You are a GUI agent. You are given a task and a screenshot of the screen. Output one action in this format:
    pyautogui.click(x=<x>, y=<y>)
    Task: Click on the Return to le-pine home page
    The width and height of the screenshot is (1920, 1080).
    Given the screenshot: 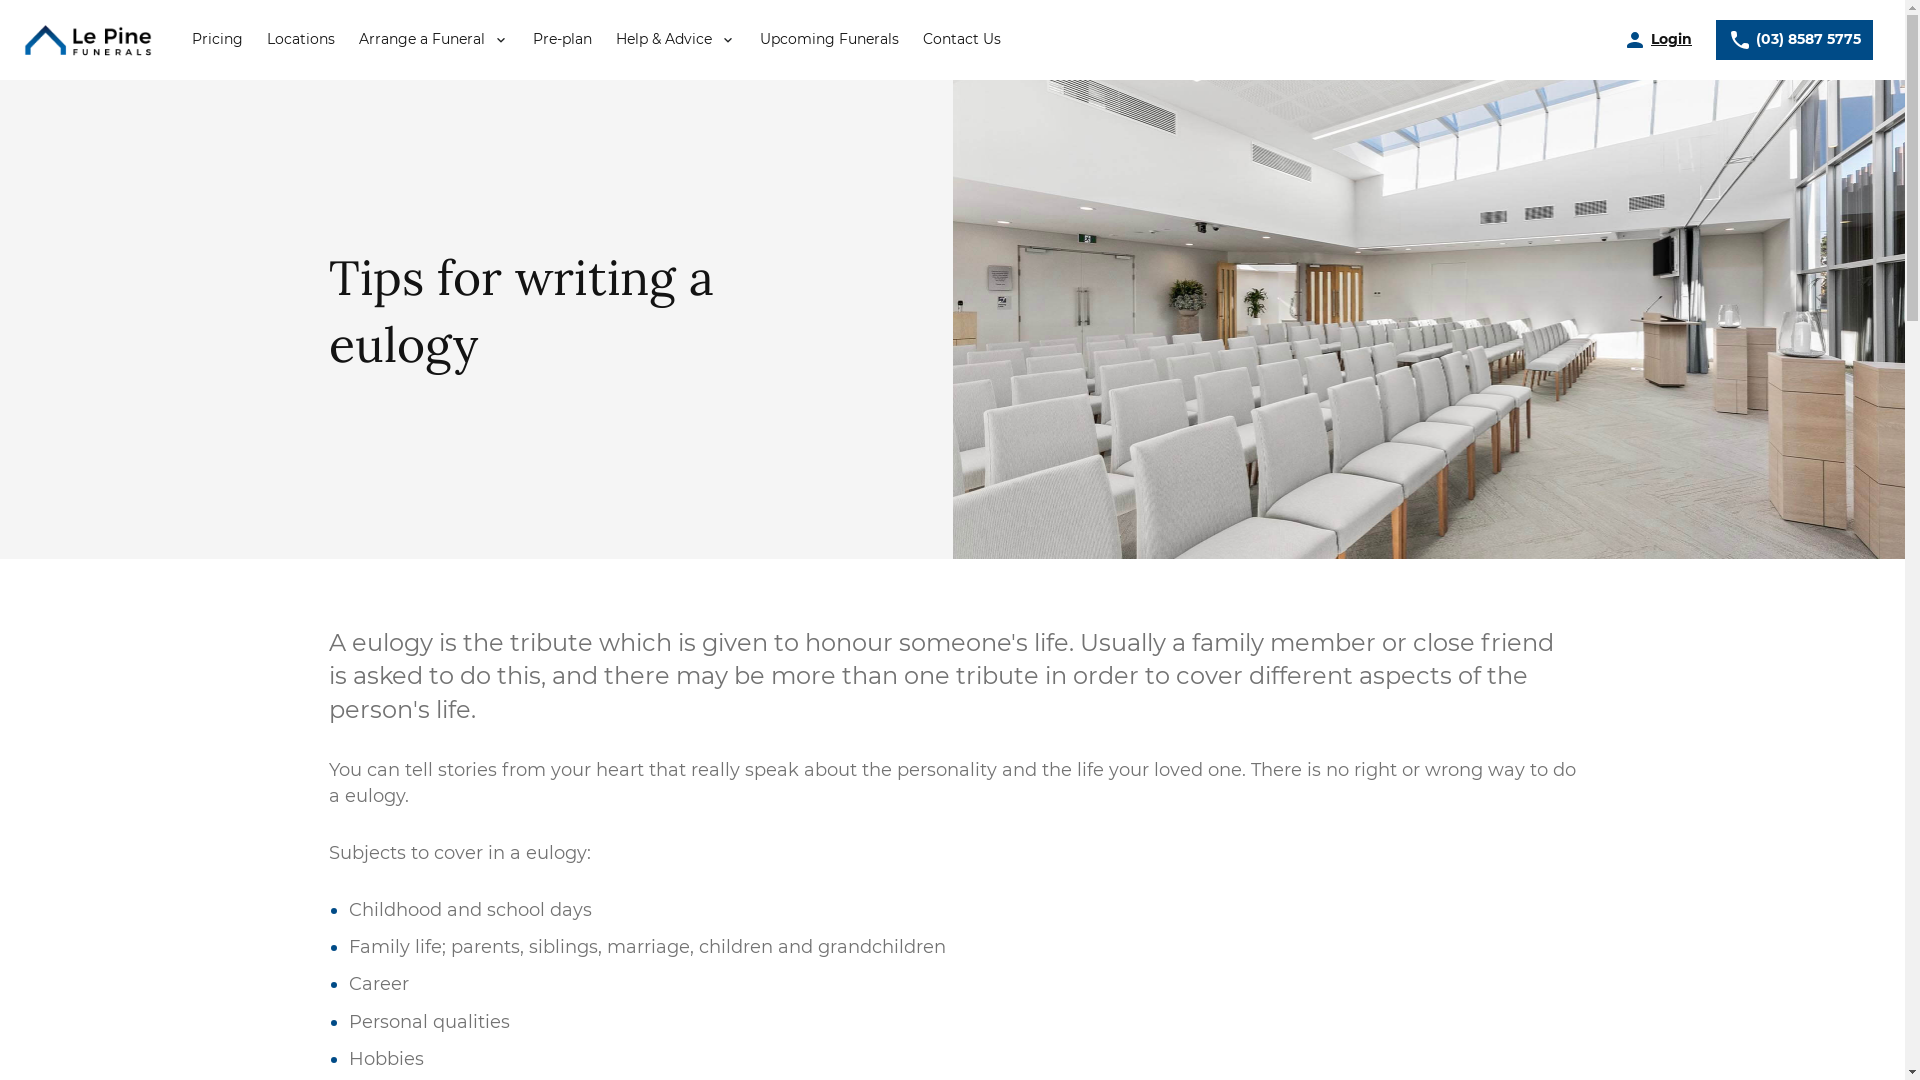 What is the action you would take?
    pyautogui.click(x=88, y=40)
    